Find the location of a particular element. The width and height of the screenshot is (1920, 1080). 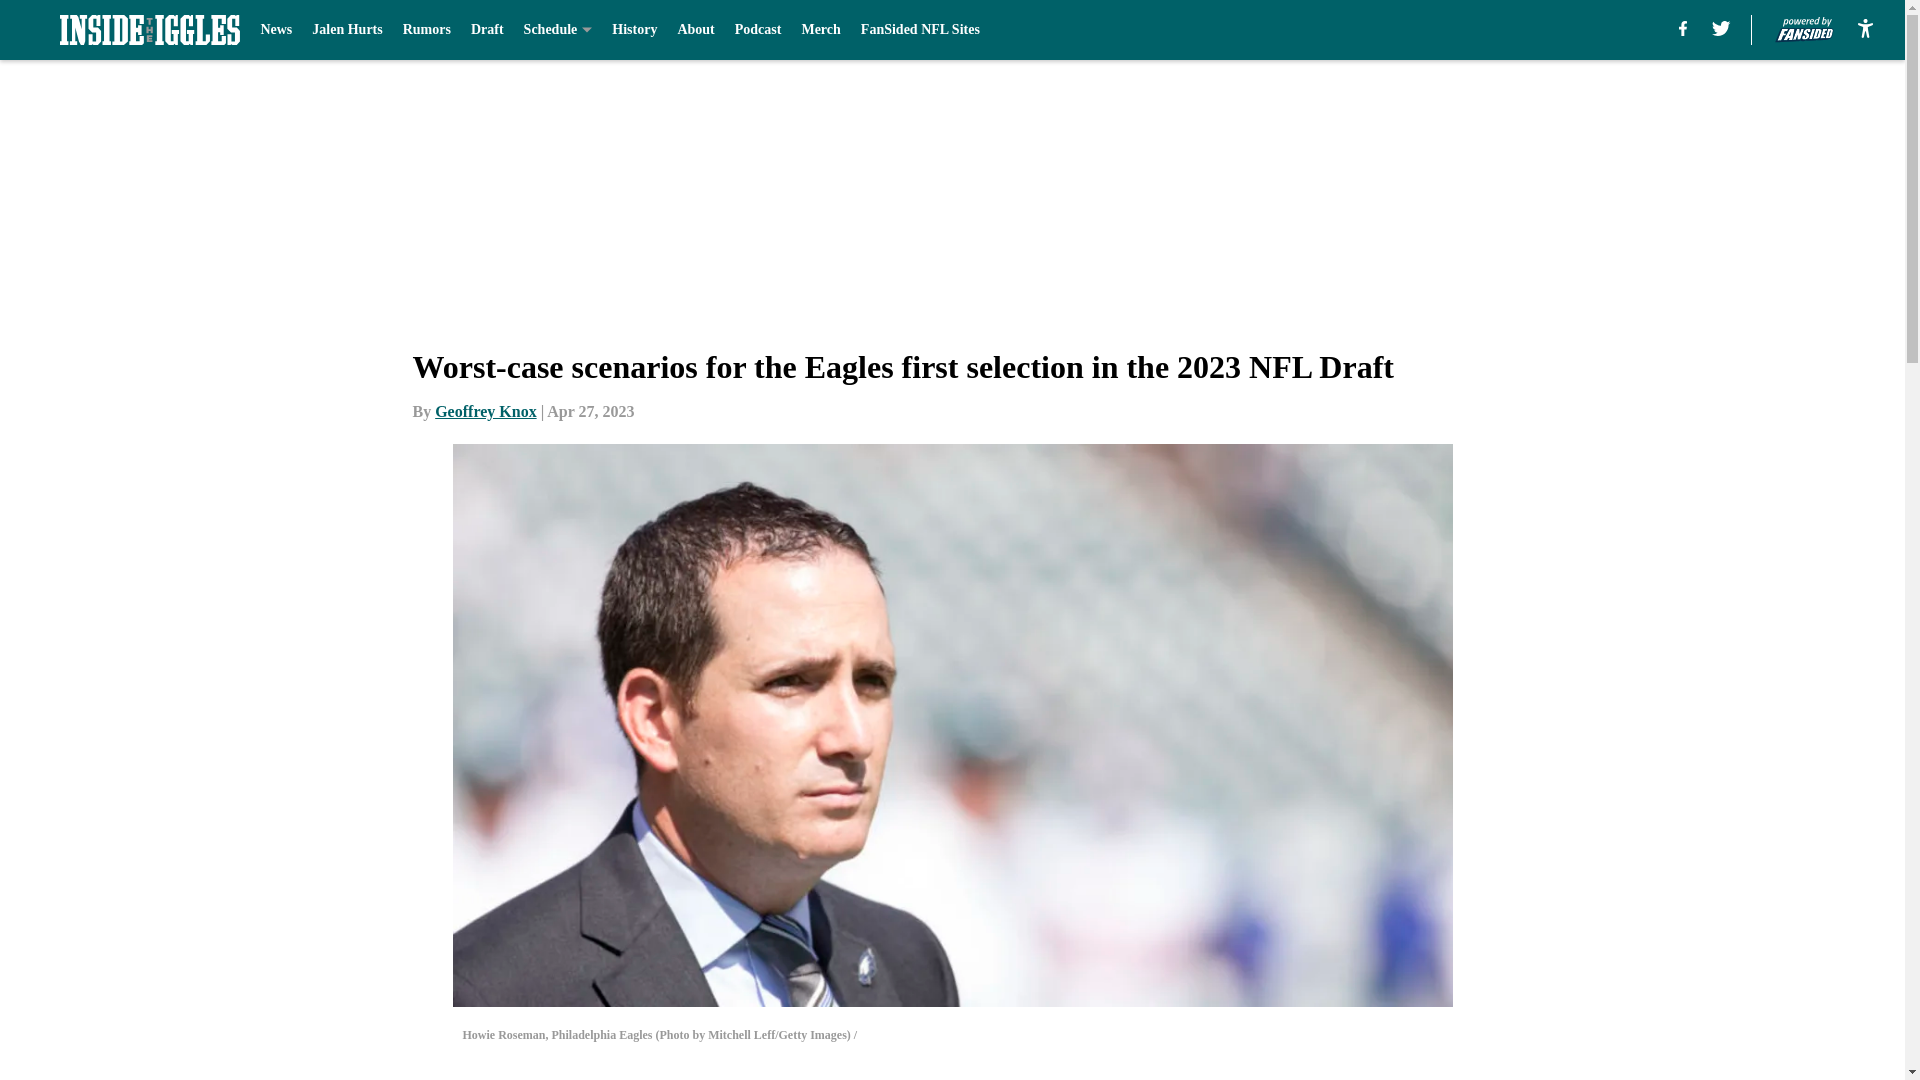

News is located at coordinates (275, 30).